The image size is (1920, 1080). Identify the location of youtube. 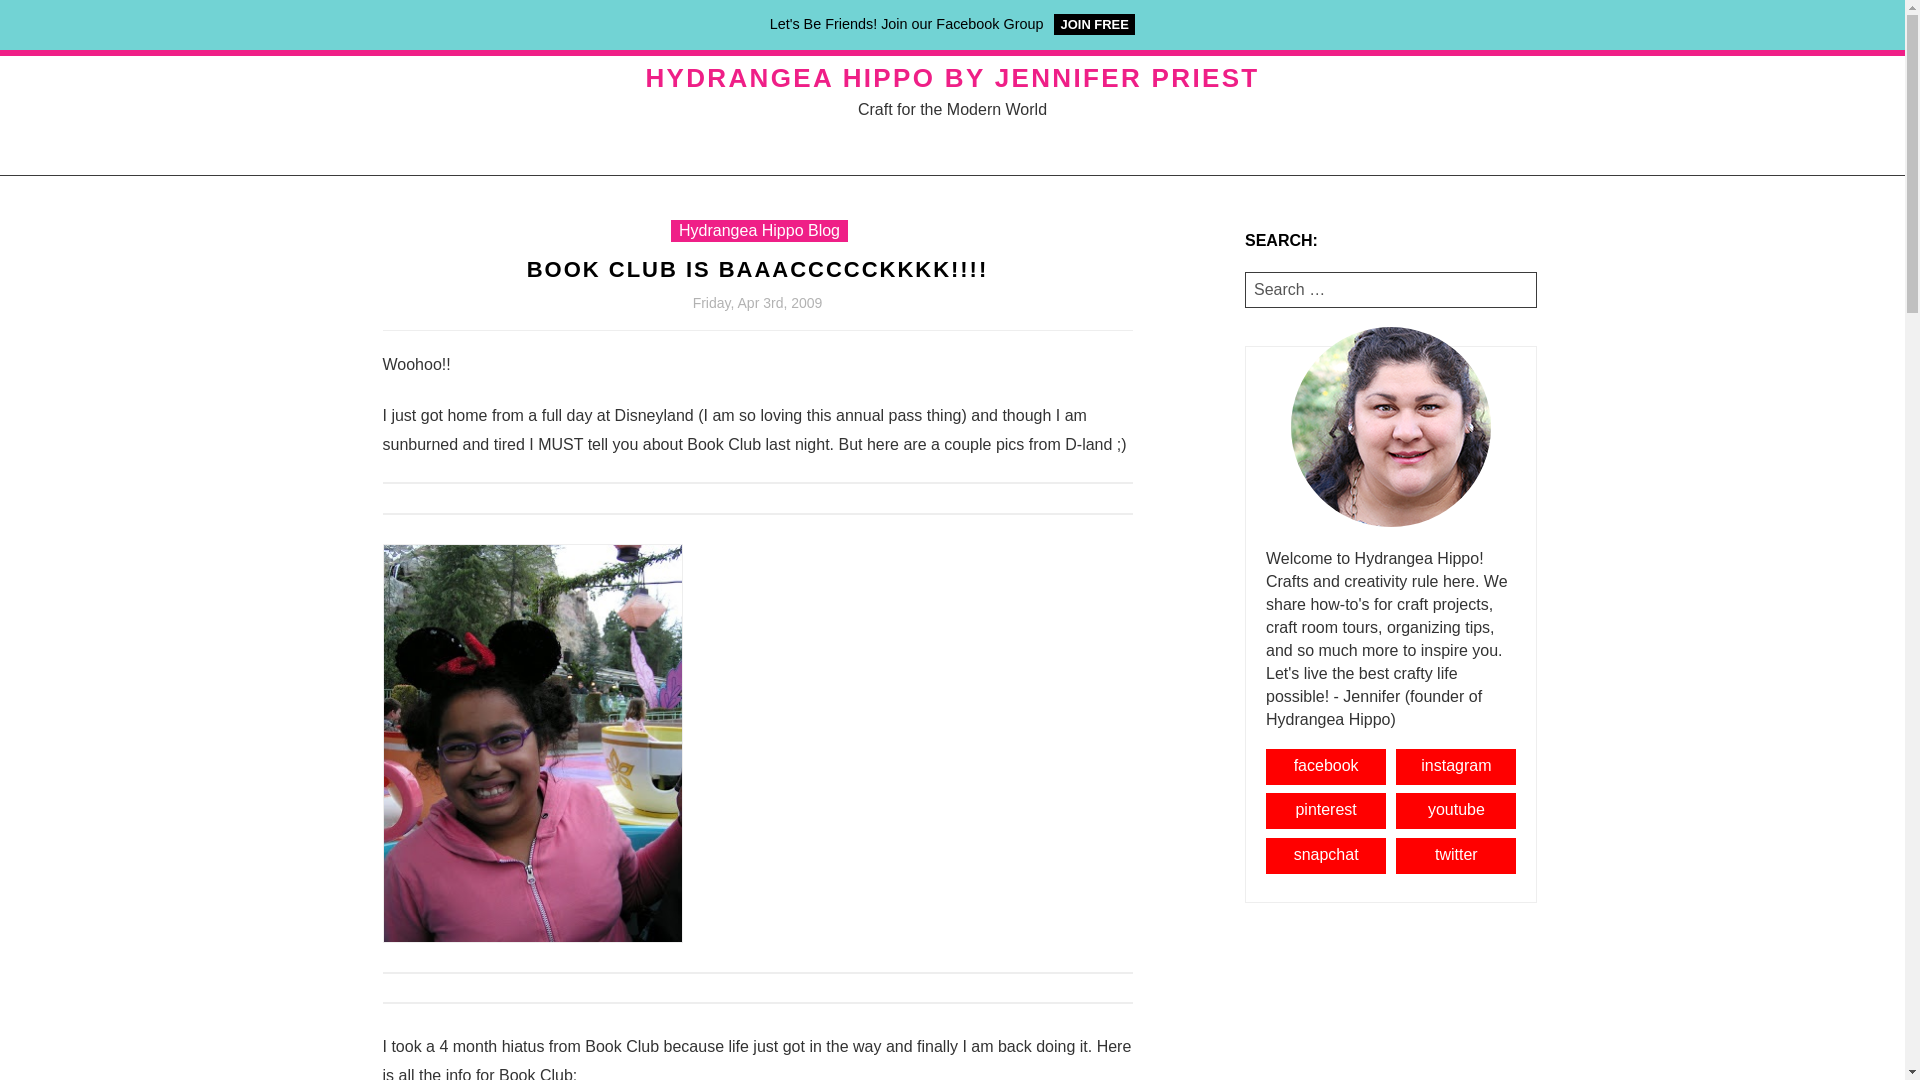
(1456, 810).